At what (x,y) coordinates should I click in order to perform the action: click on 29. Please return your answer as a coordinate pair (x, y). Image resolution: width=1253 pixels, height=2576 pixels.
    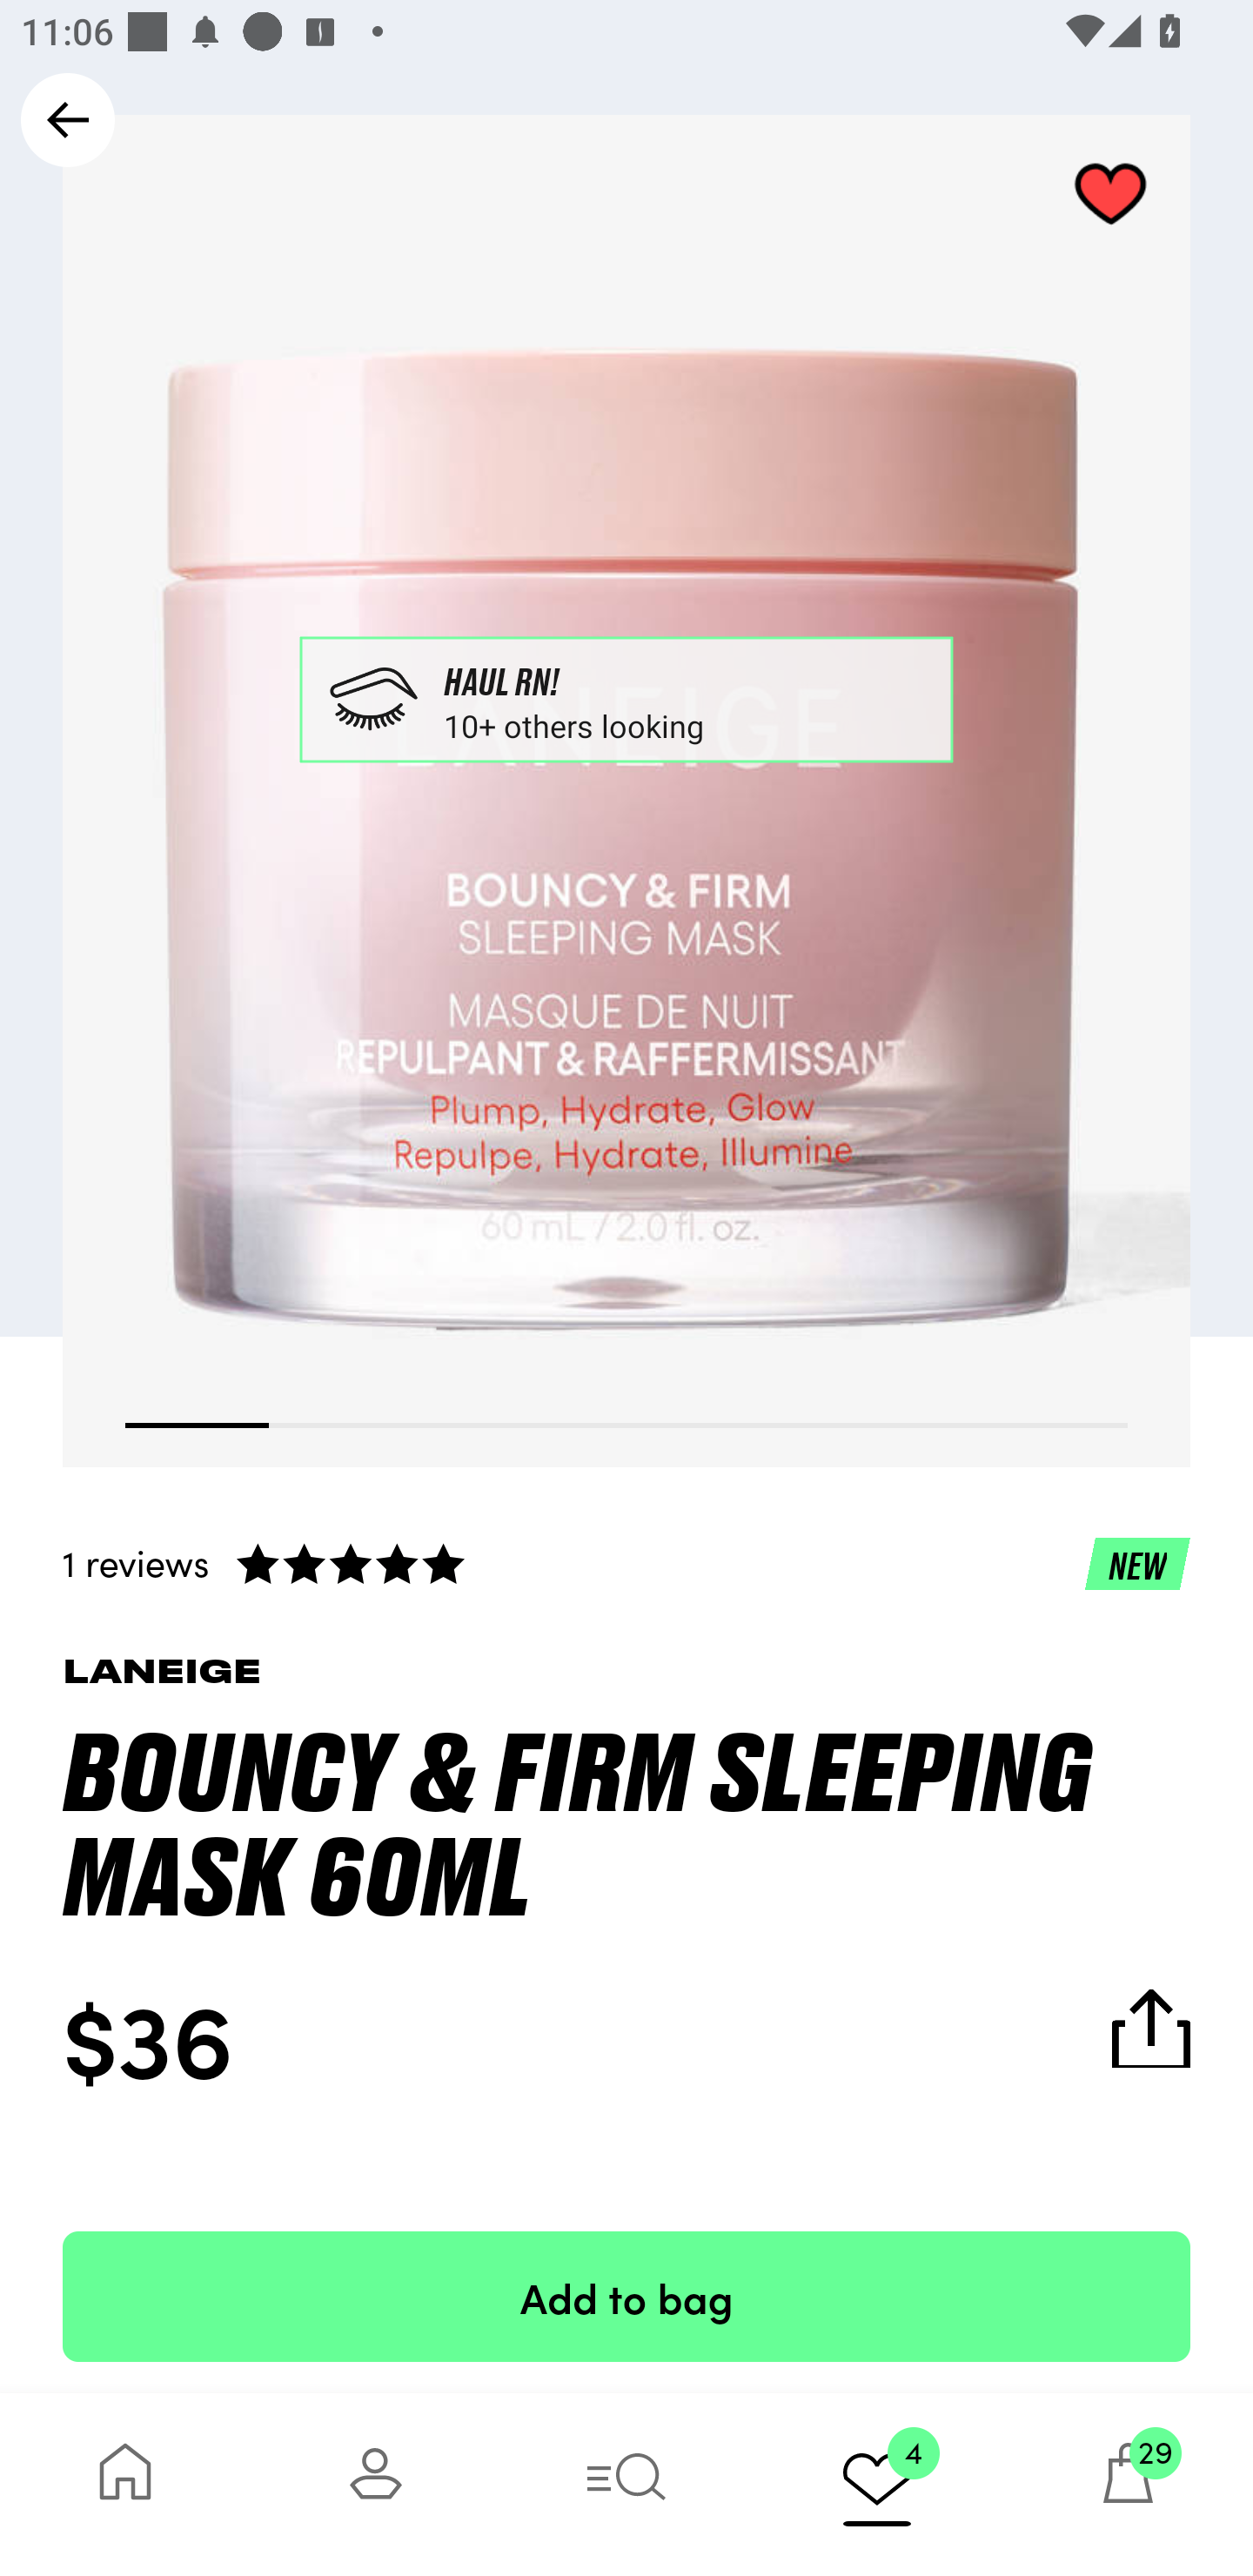
    Looking at the image, I should click on (1128, 2484).